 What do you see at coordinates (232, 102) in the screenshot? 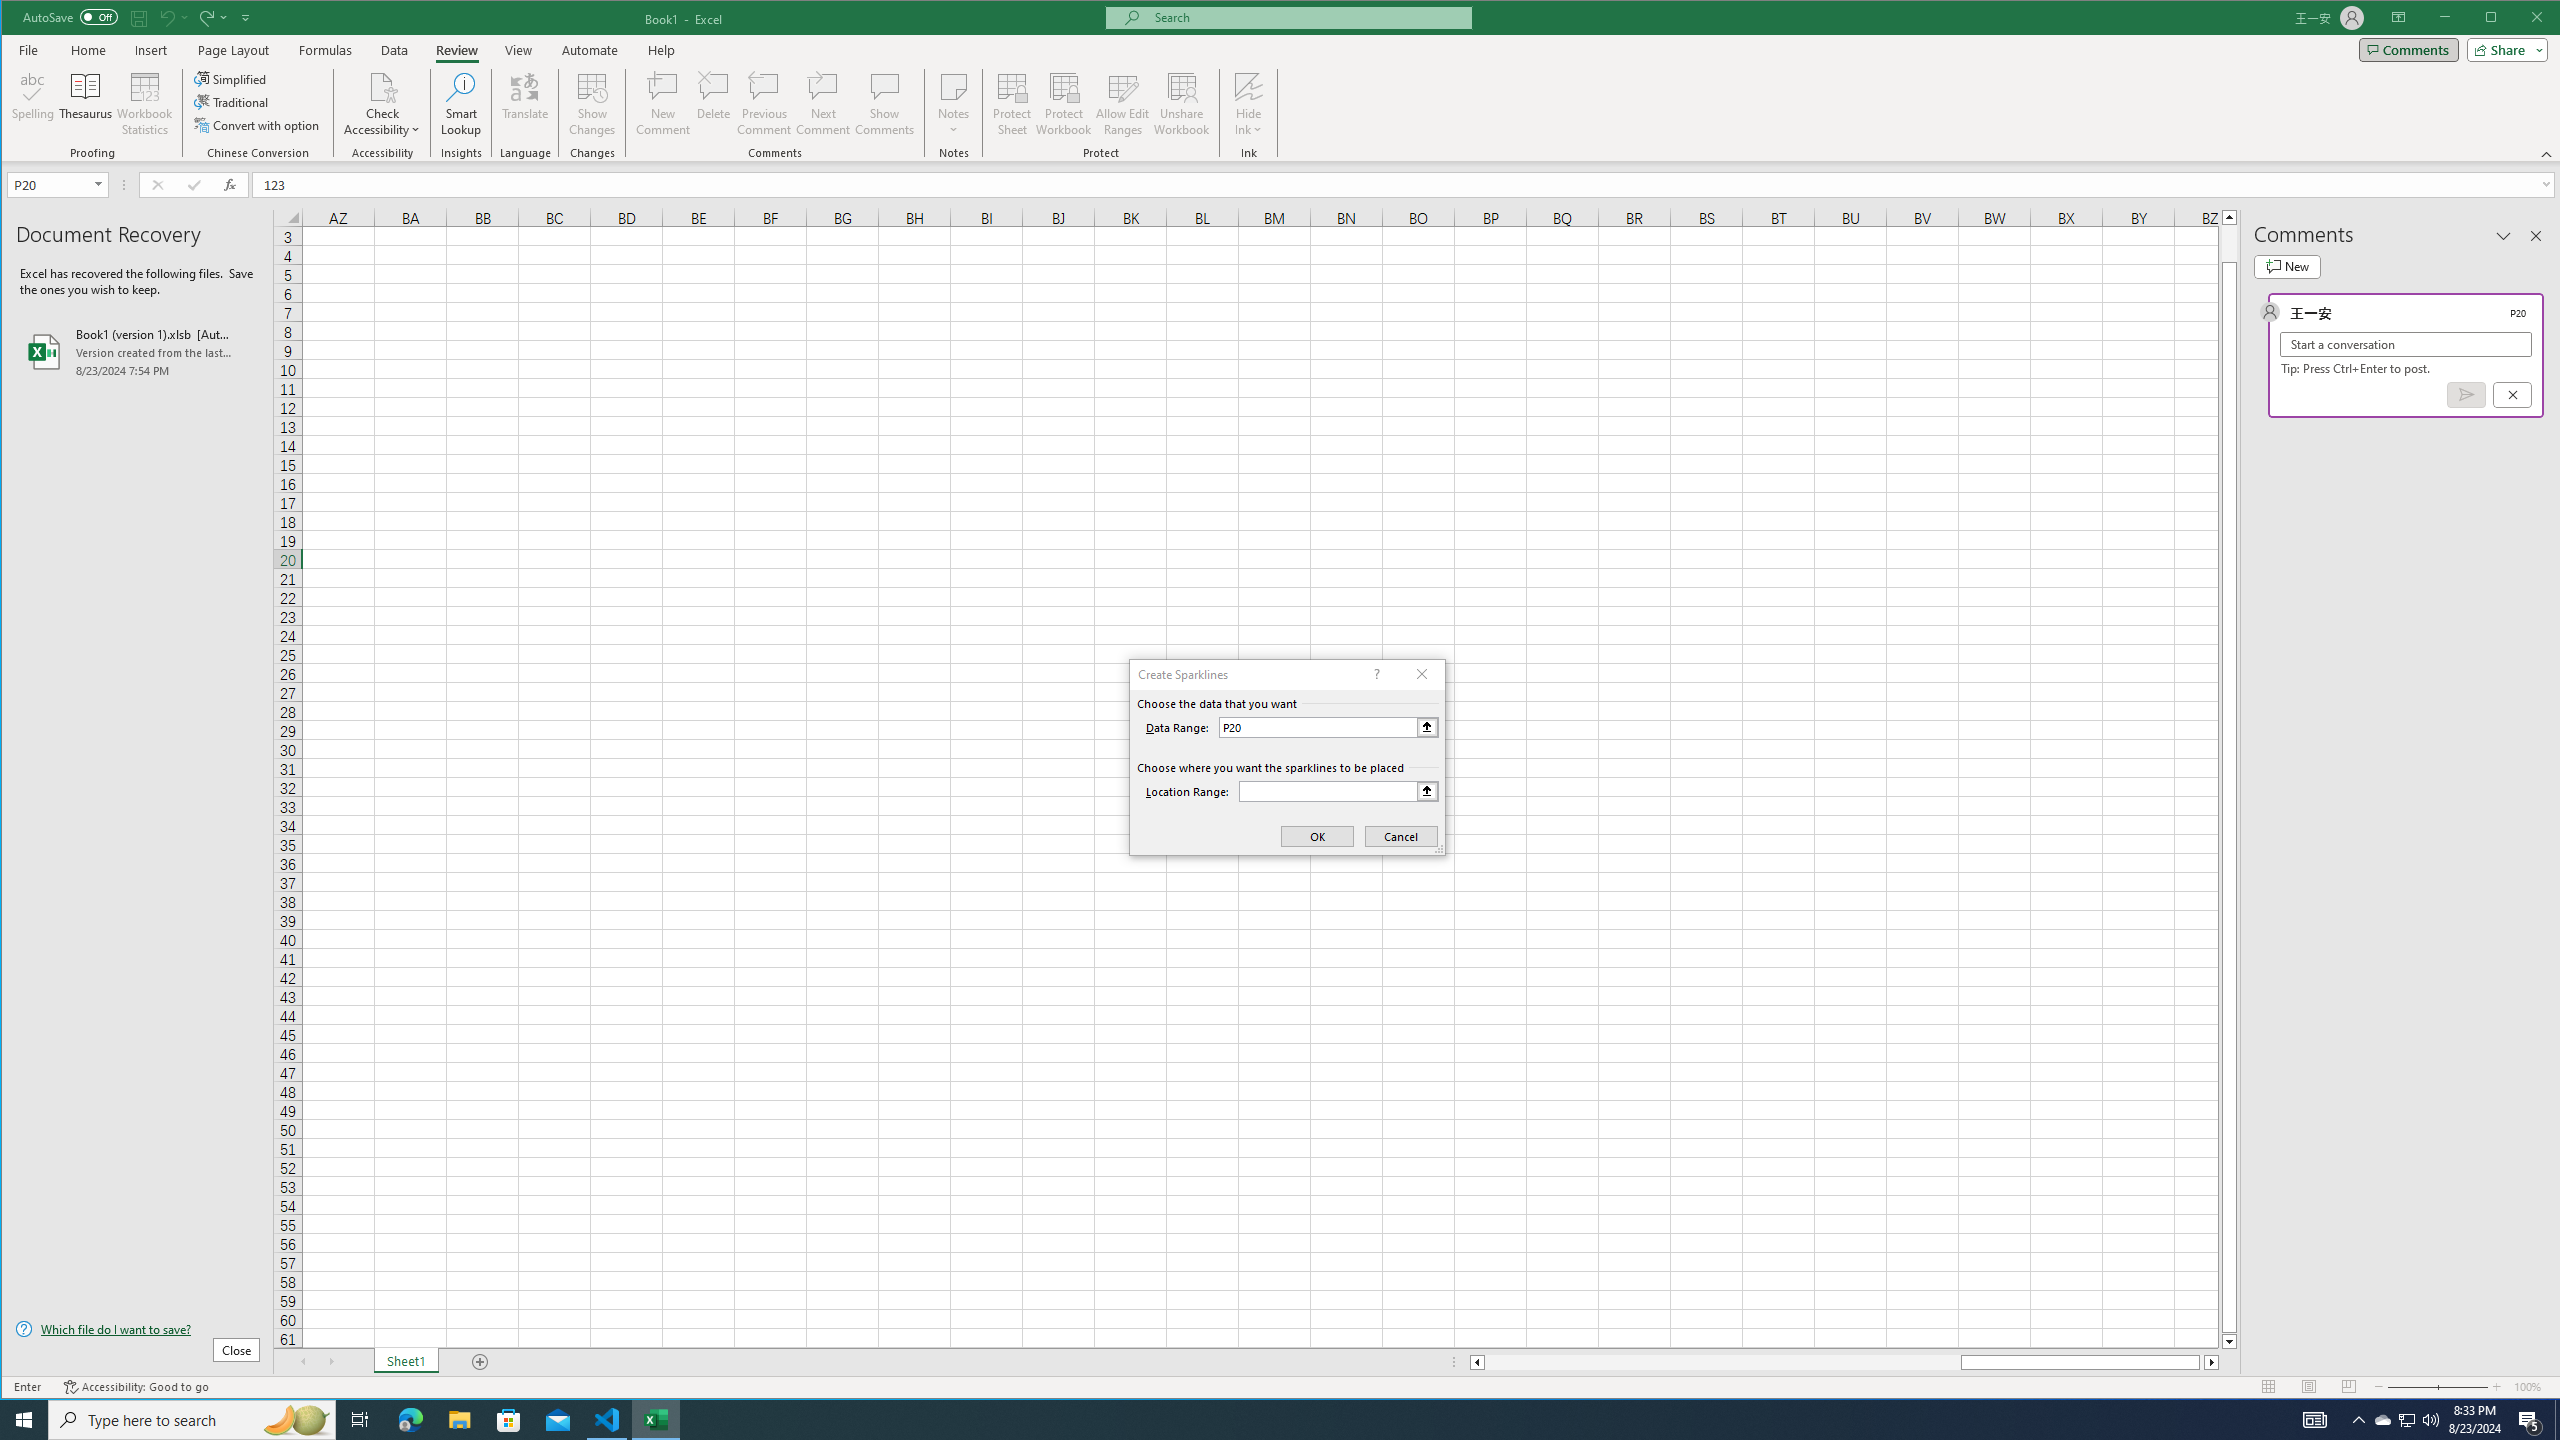
I see `Traditional` at bounding box center [232, 102].